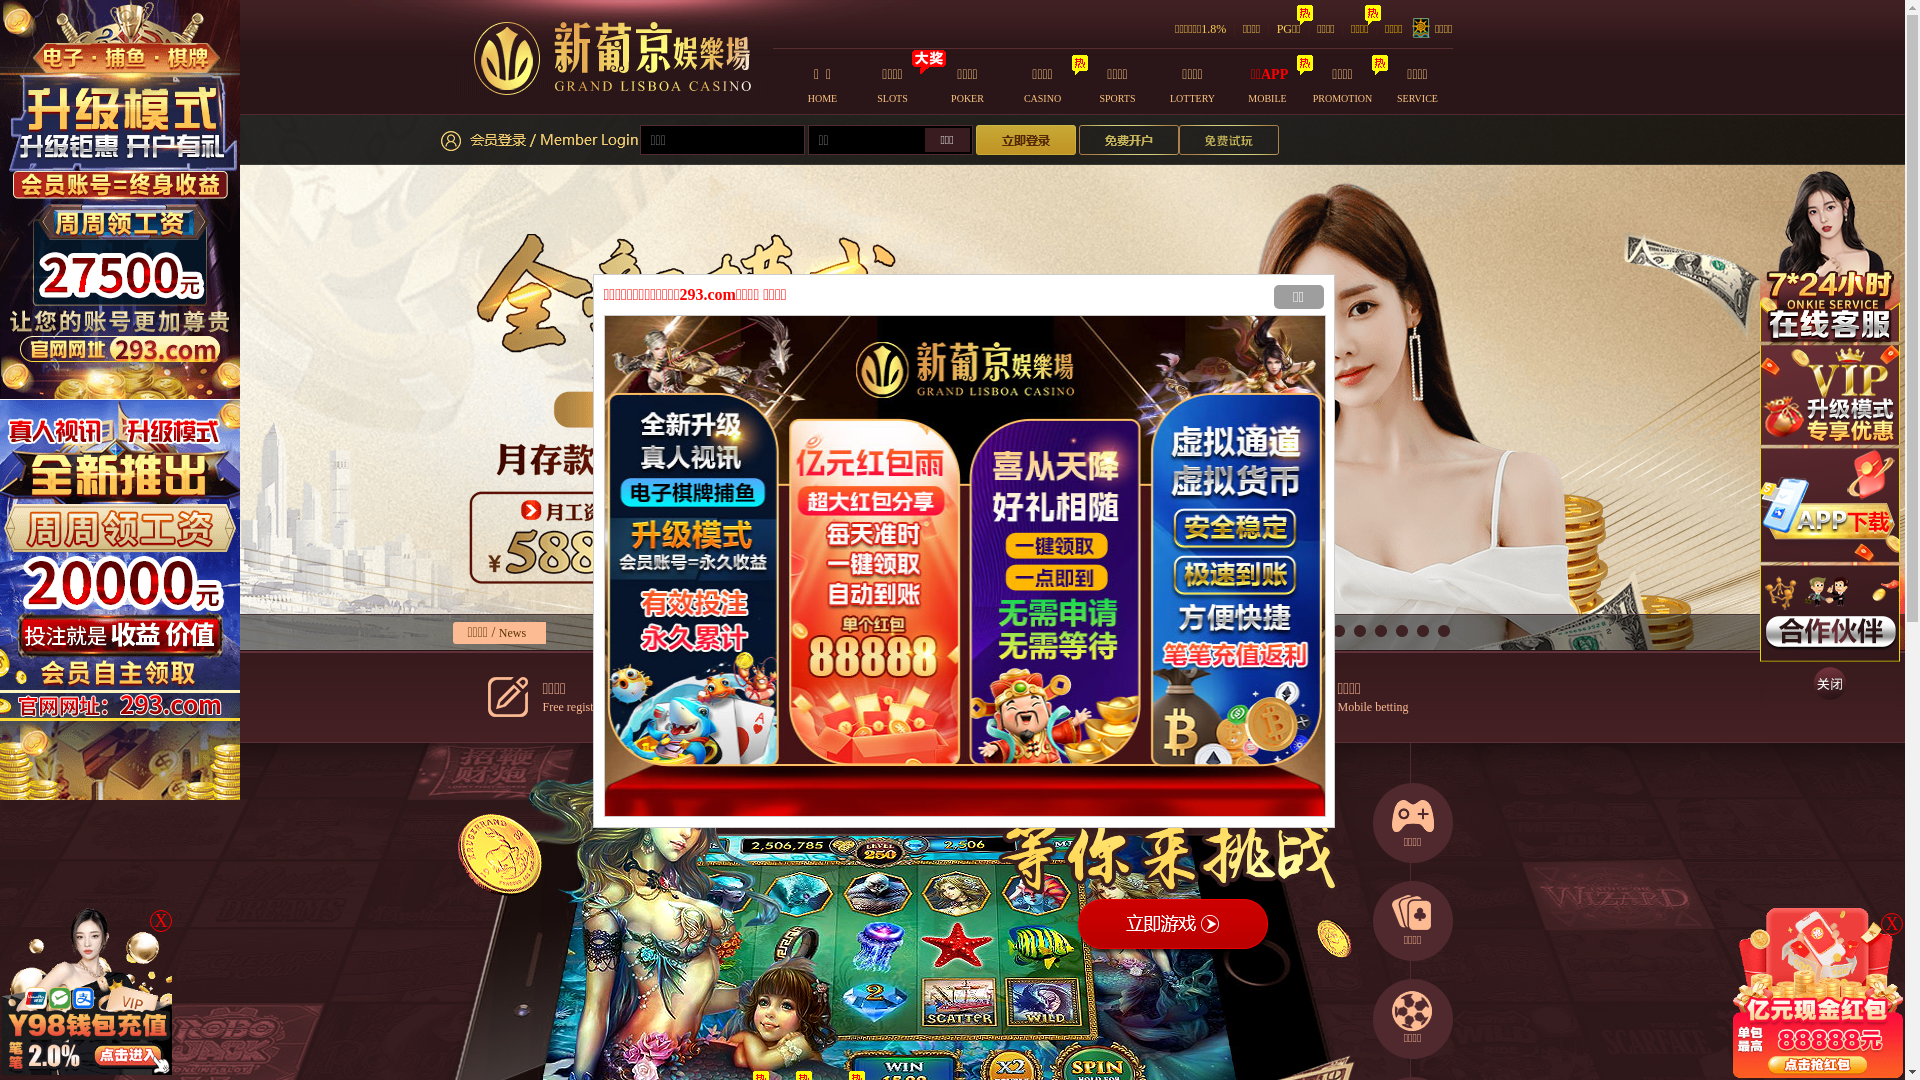  I want to click on X, so click(161, 921).